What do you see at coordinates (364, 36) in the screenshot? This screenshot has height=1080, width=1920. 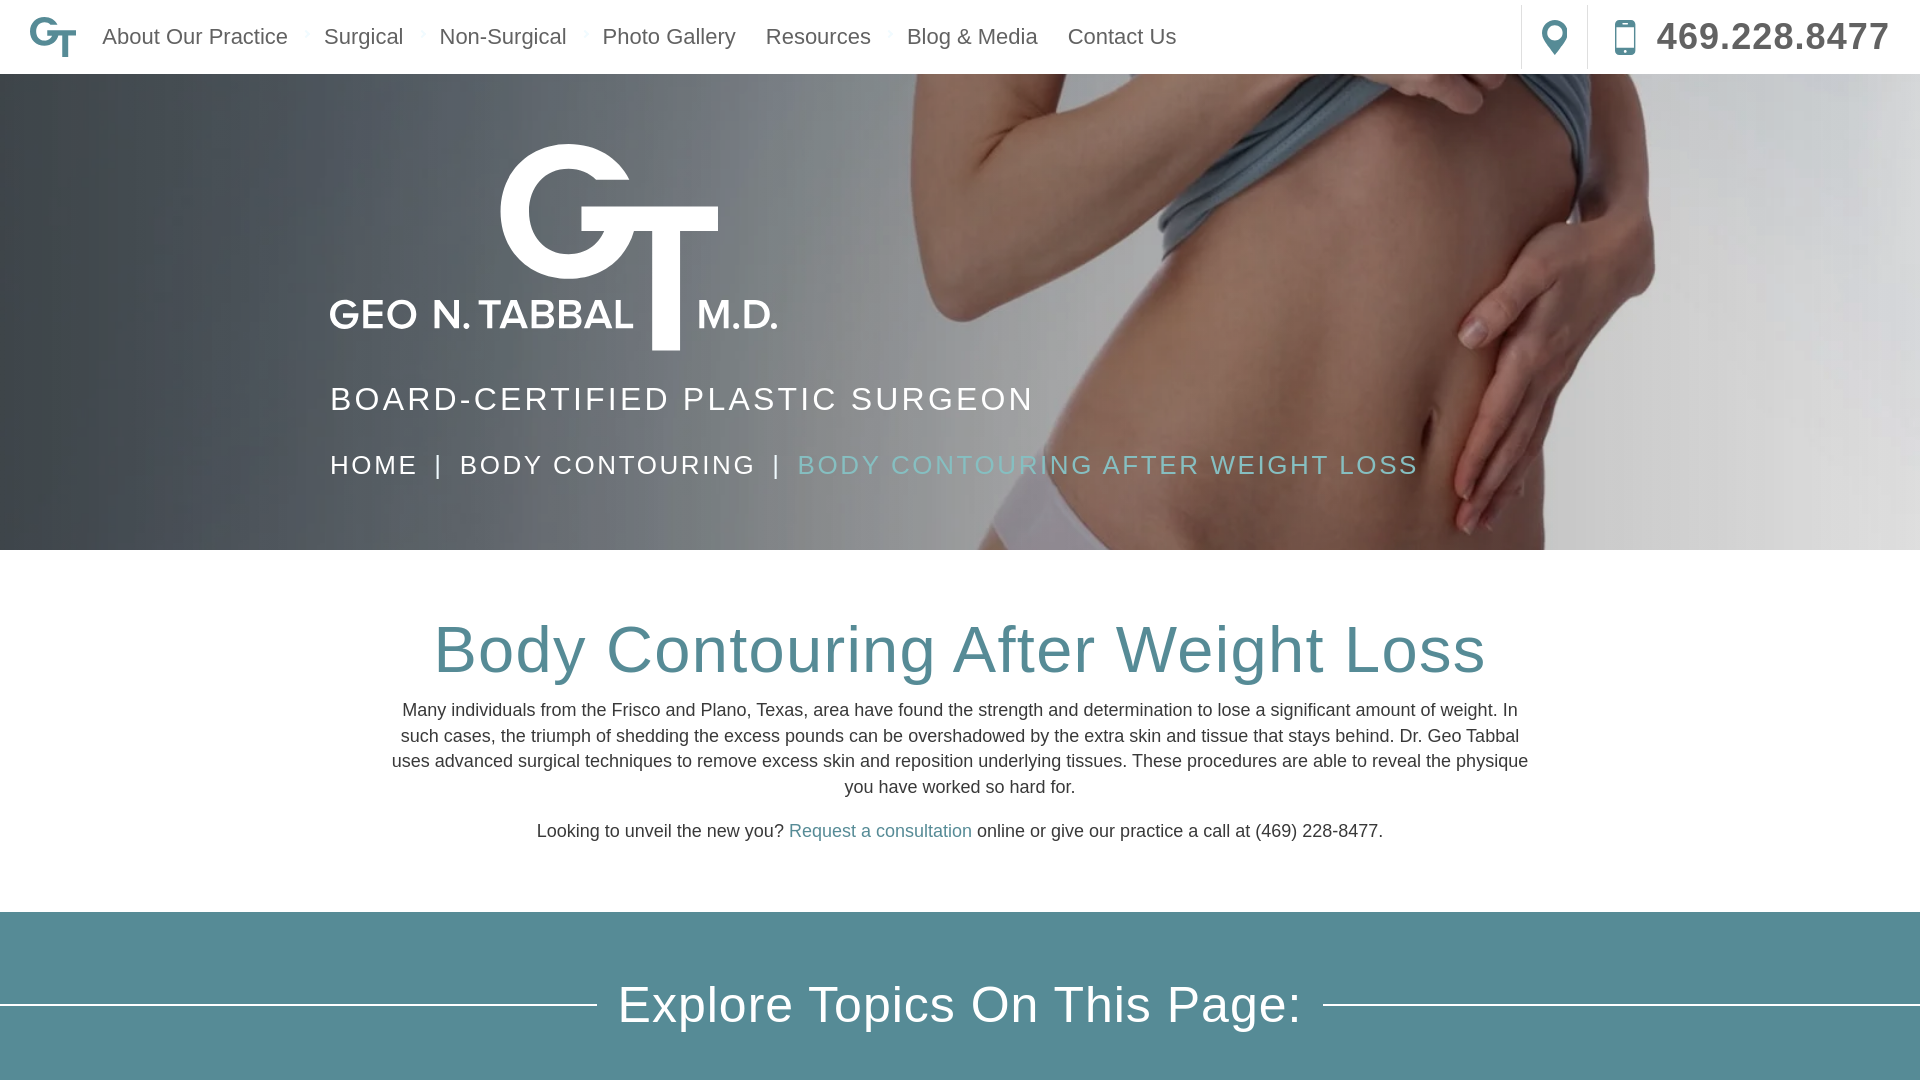 I see `Surgical` at bounding box center [364, 36].